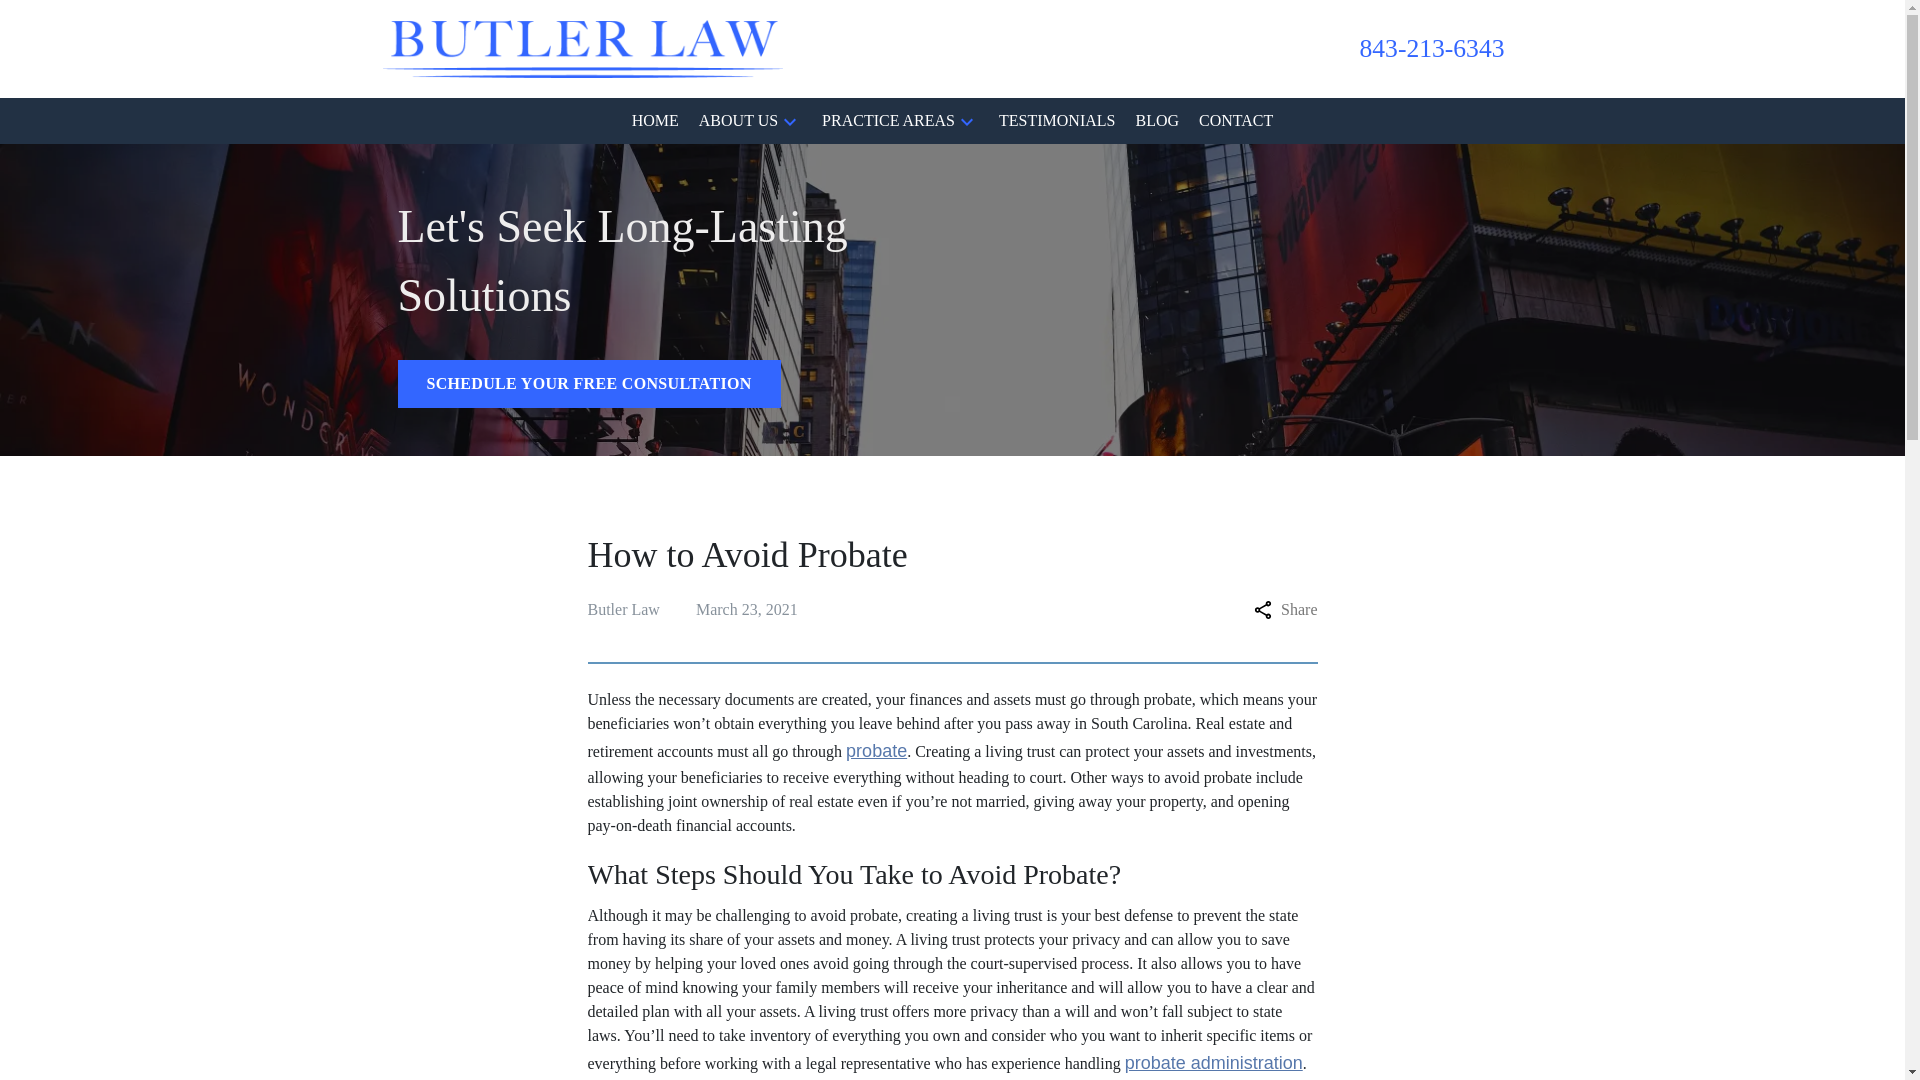 The width and height of the screenshot is (1920, 1080). What do you see at coordinates (1235, 120) in the screenshot?
I see `CONTACT` at bounding box center [1235, 120].